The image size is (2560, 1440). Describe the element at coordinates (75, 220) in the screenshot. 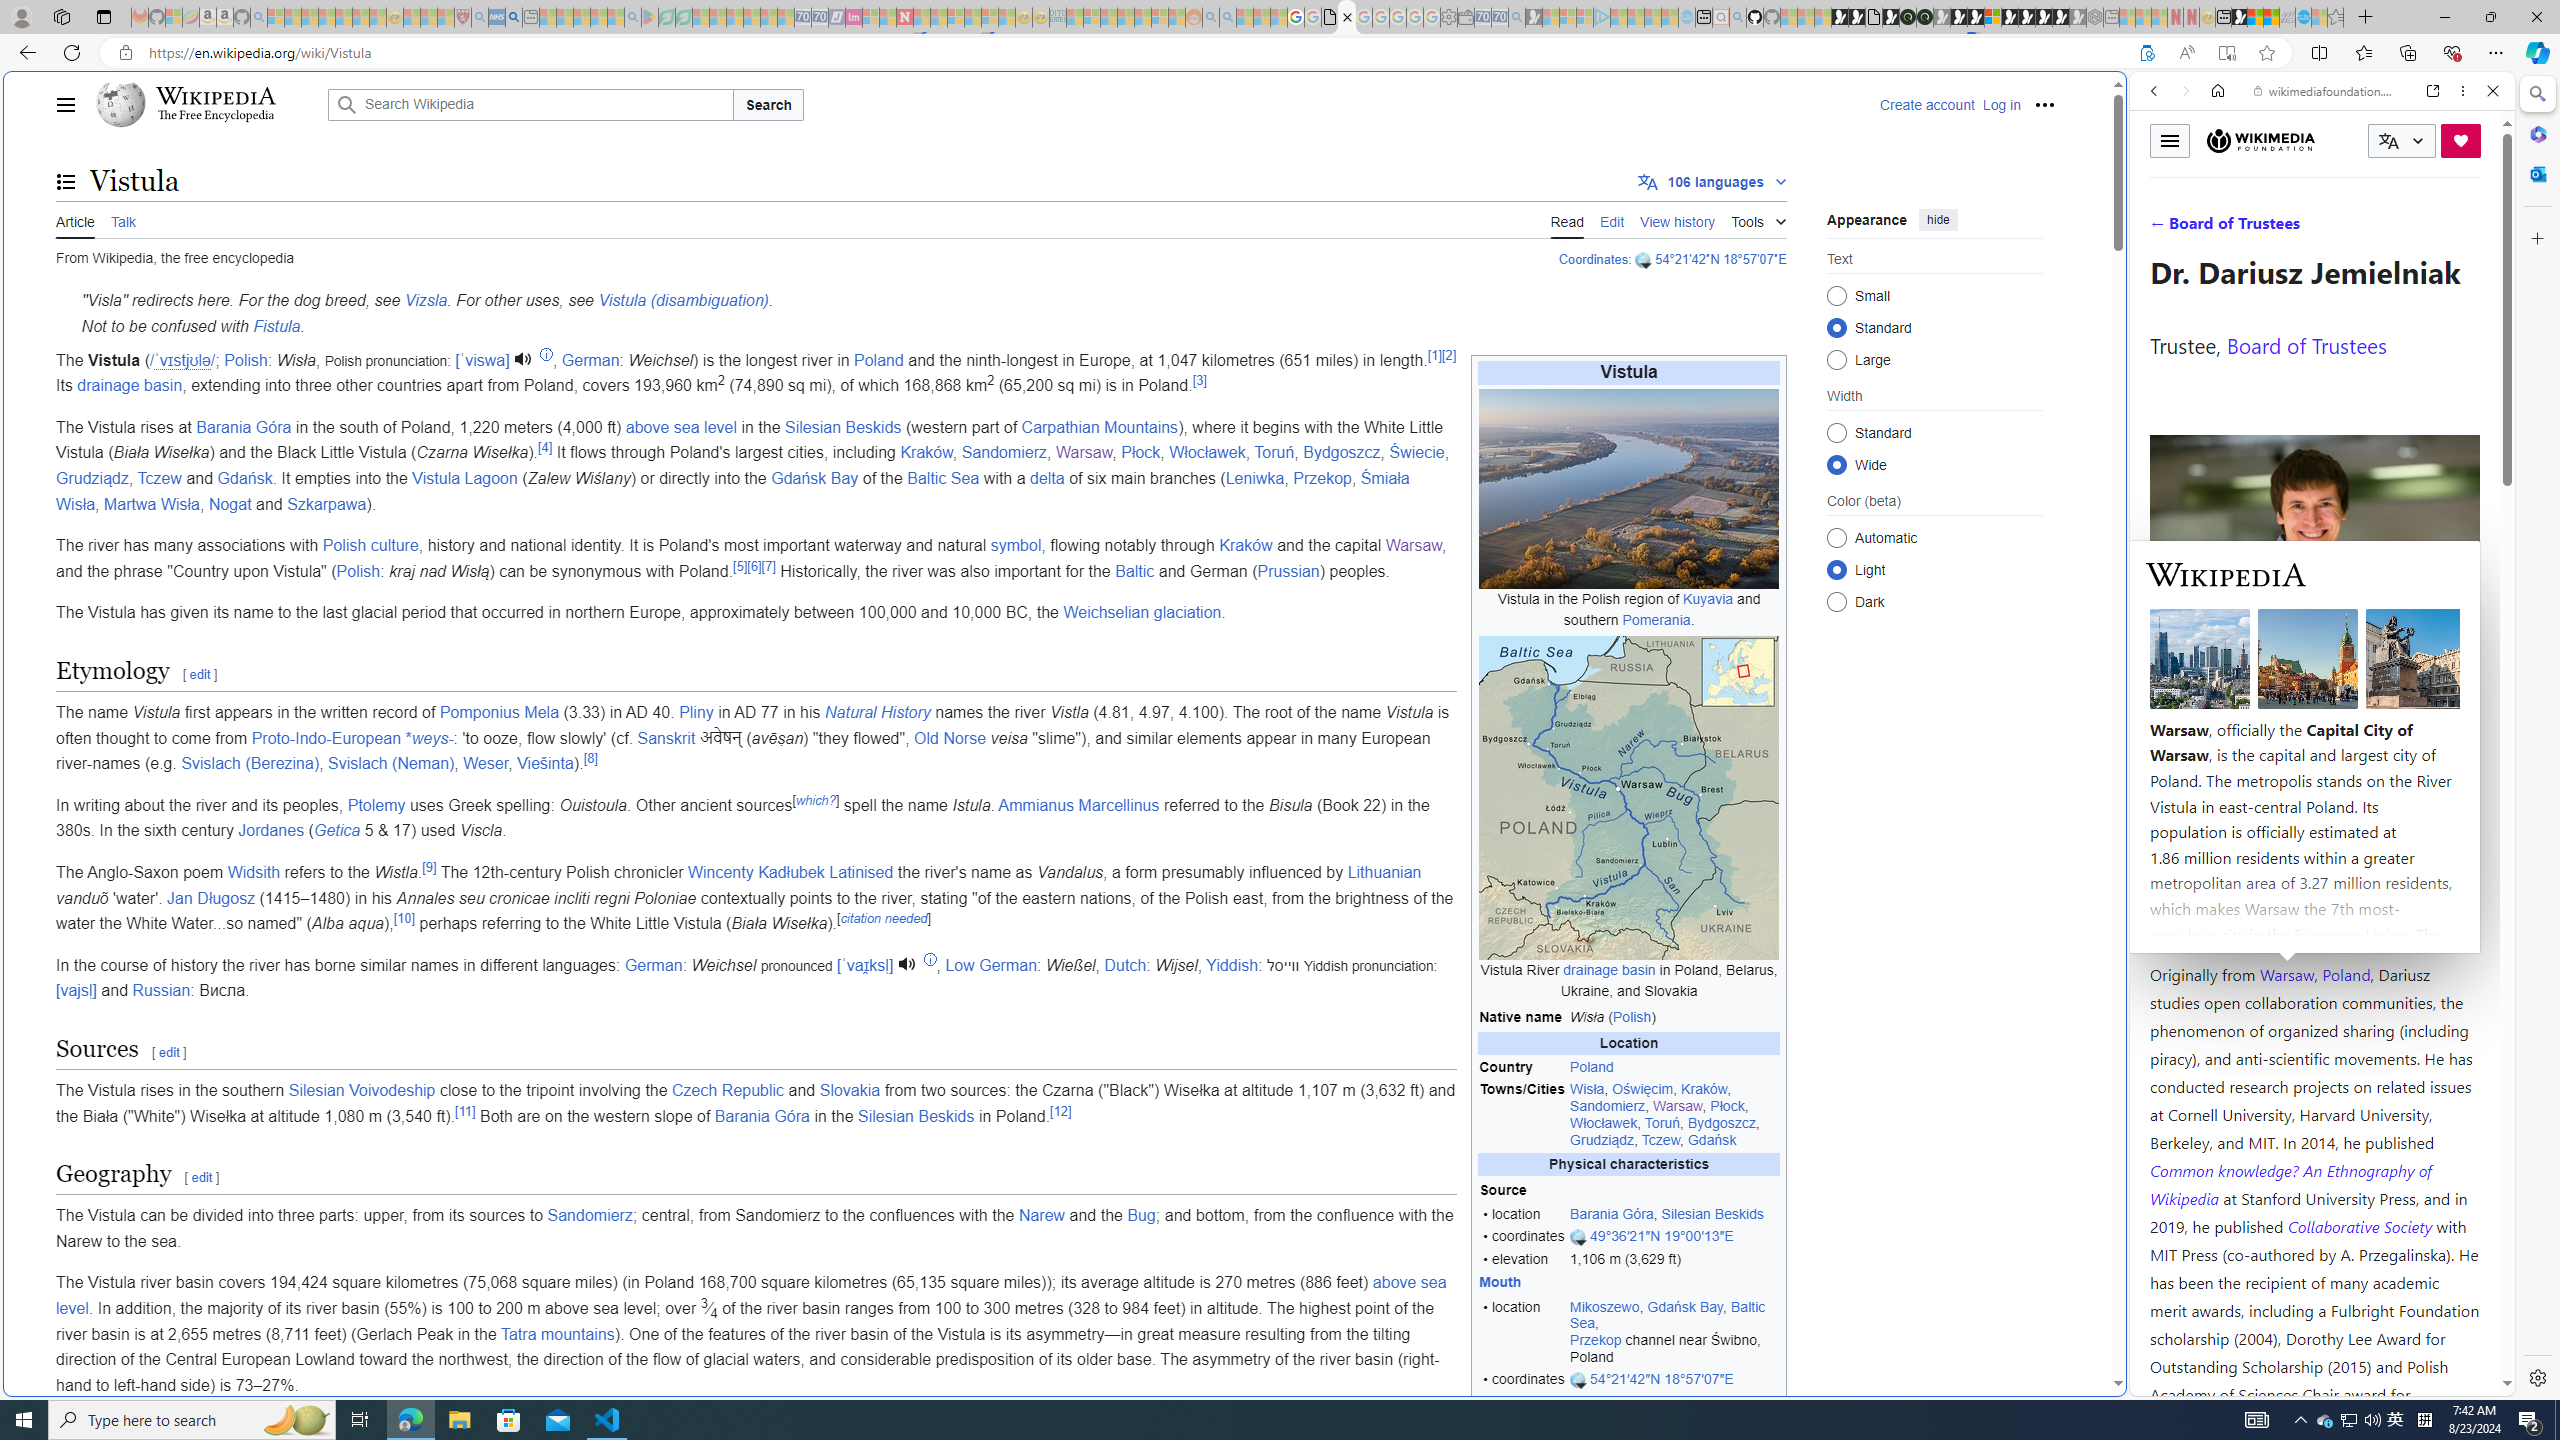

I see `Article` at that location.